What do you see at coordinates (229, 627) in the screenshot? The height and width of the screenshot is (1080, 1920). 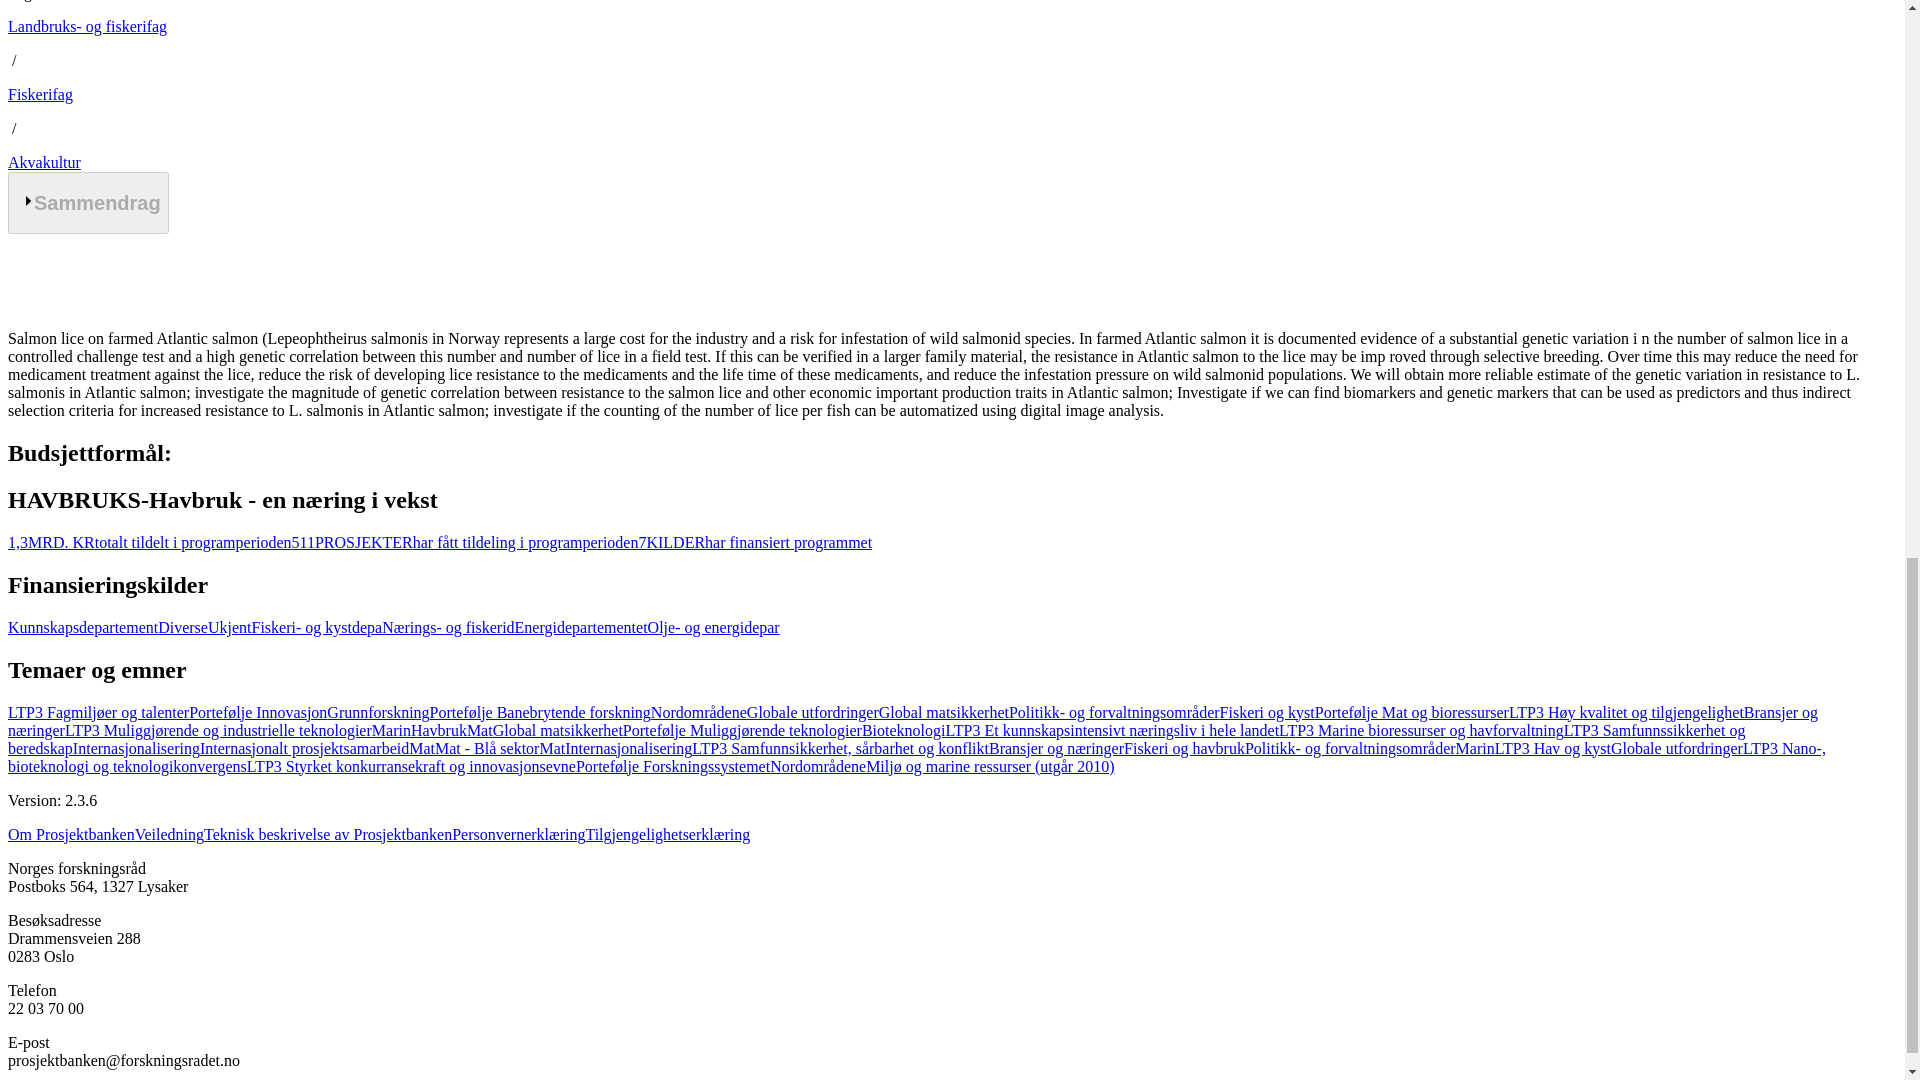 I see `Ukjent` at bounding box center [229, 627].